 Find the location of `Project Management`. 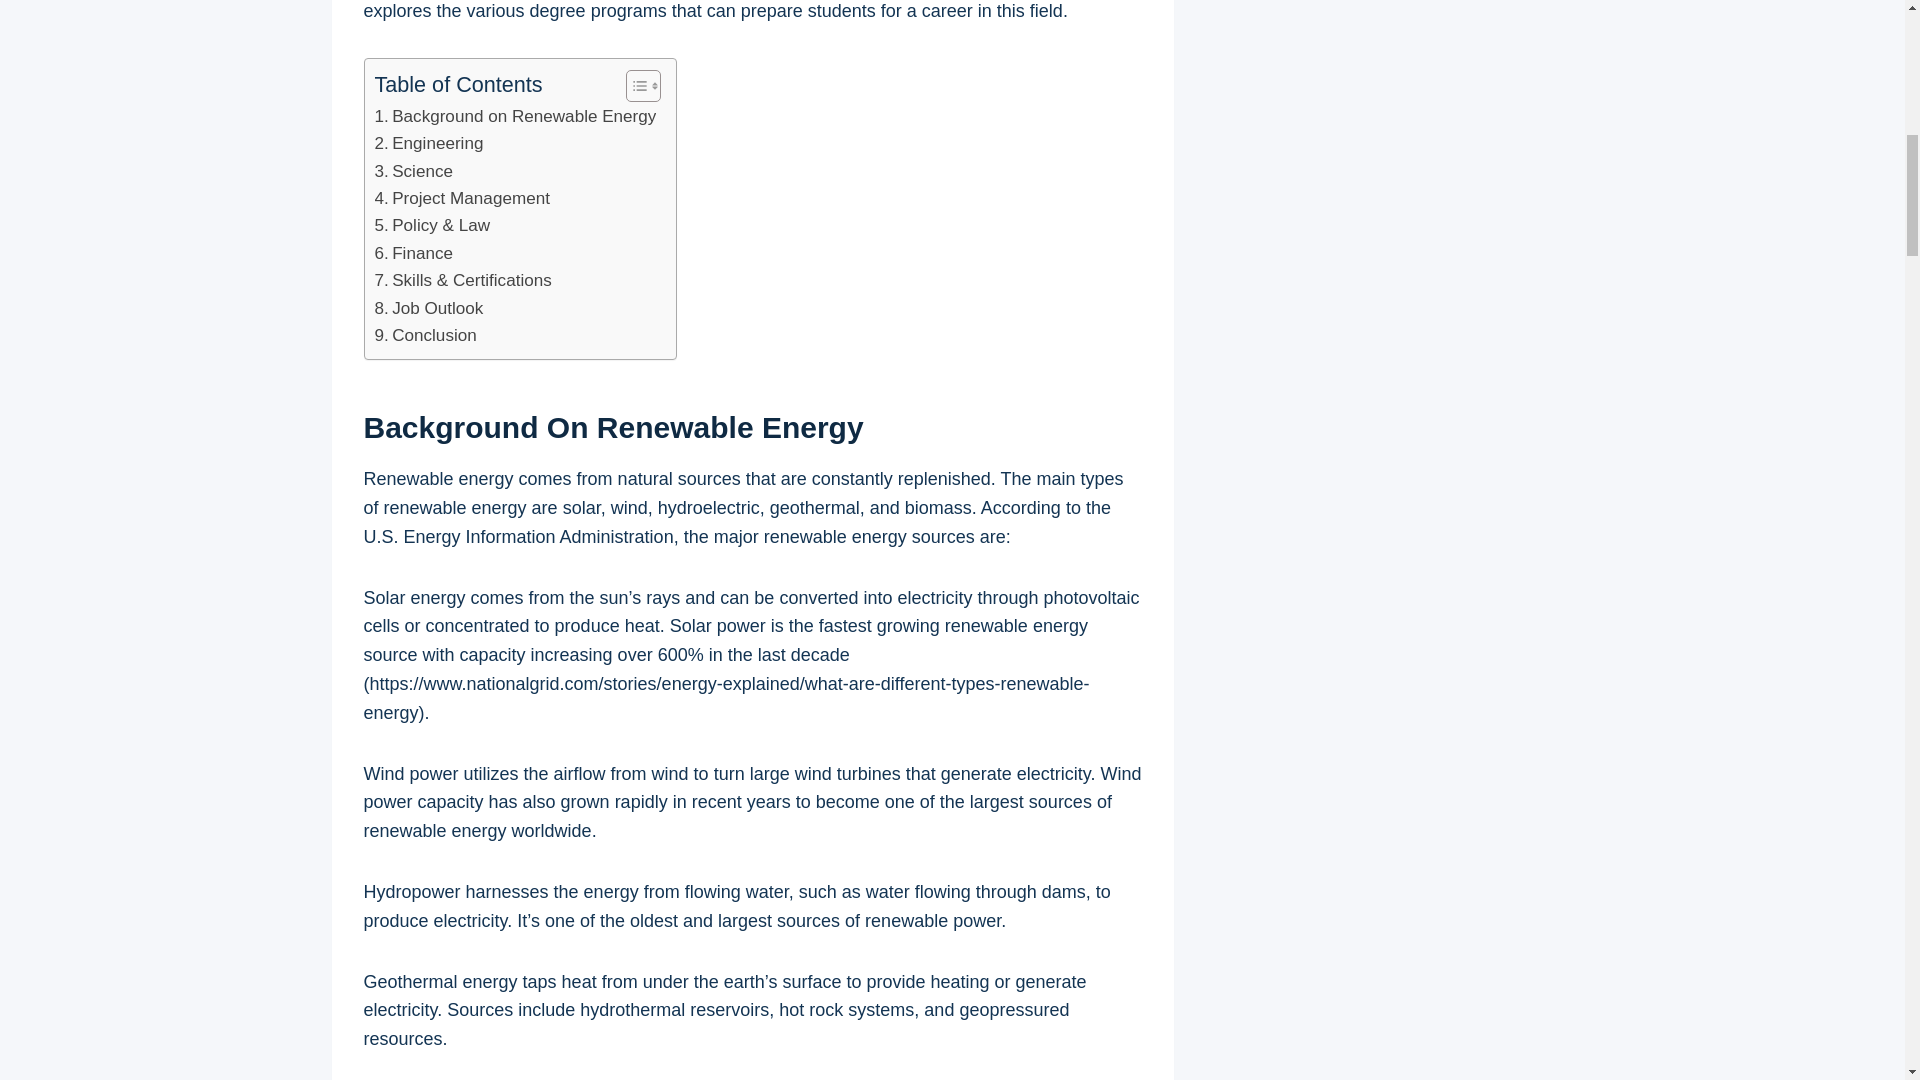

Project Management is located at coordinates (462, 198).